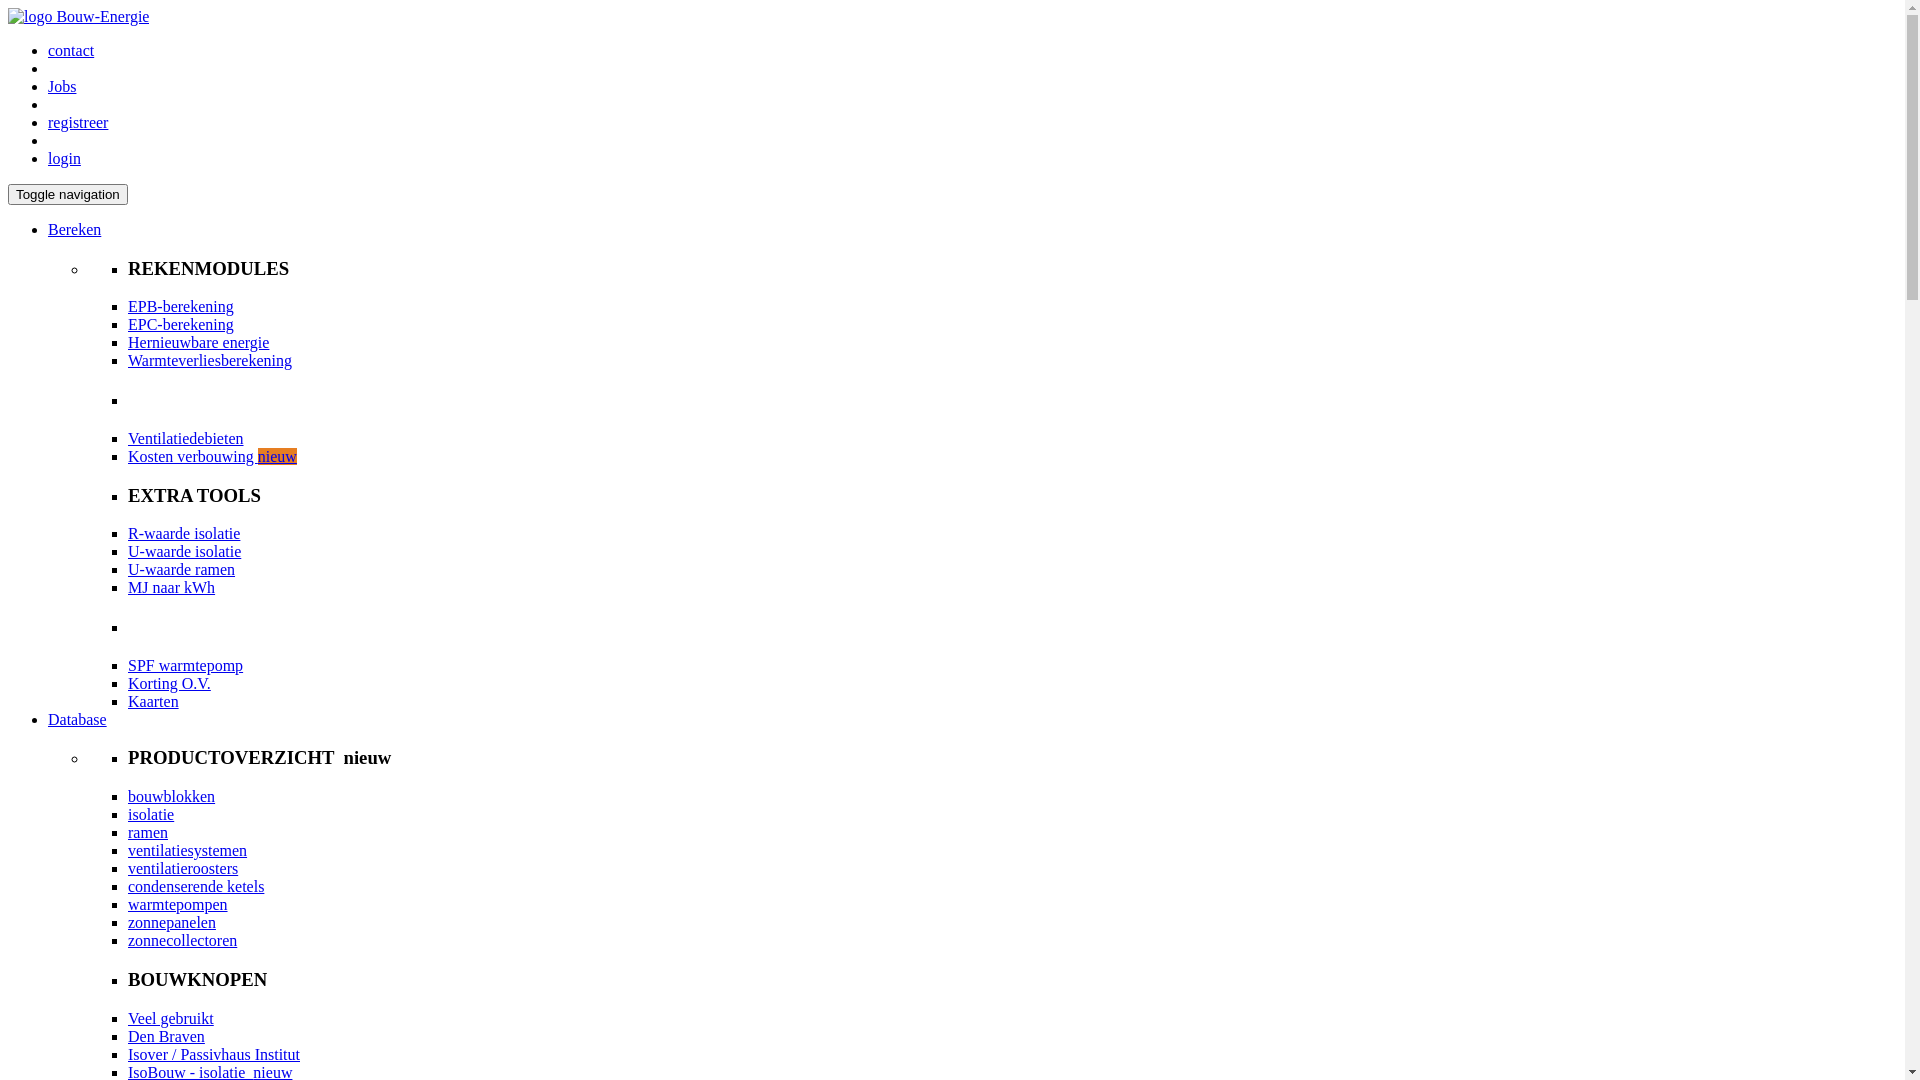 This screenshot has height=1080, width=1920. What do you see at coordinates (187, 850) in the screenshot?
I see `ventilatiesystemen` at bounding box center [187, 850].